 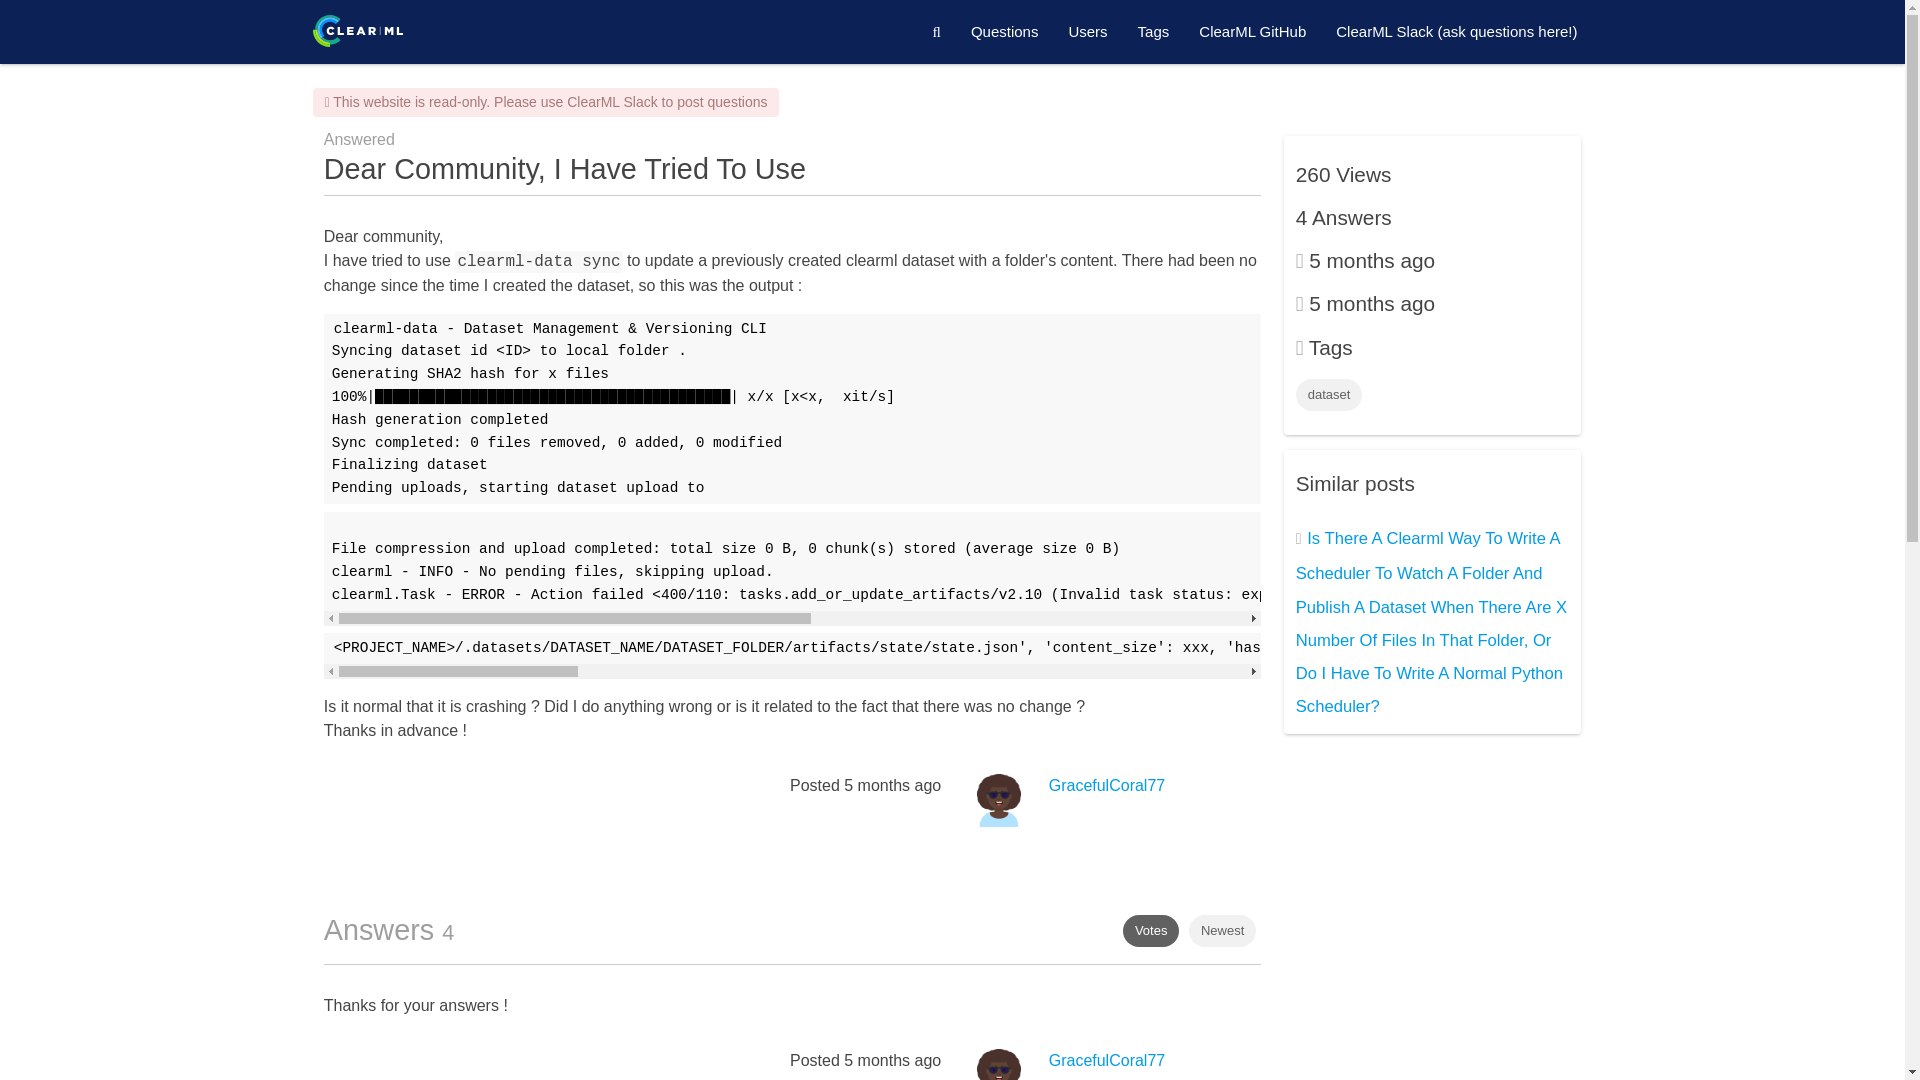 What do you see at coordinates (1252, 32) in the screenshot?
I see `ClearML GitHub` at bounding box center [1252, 32].